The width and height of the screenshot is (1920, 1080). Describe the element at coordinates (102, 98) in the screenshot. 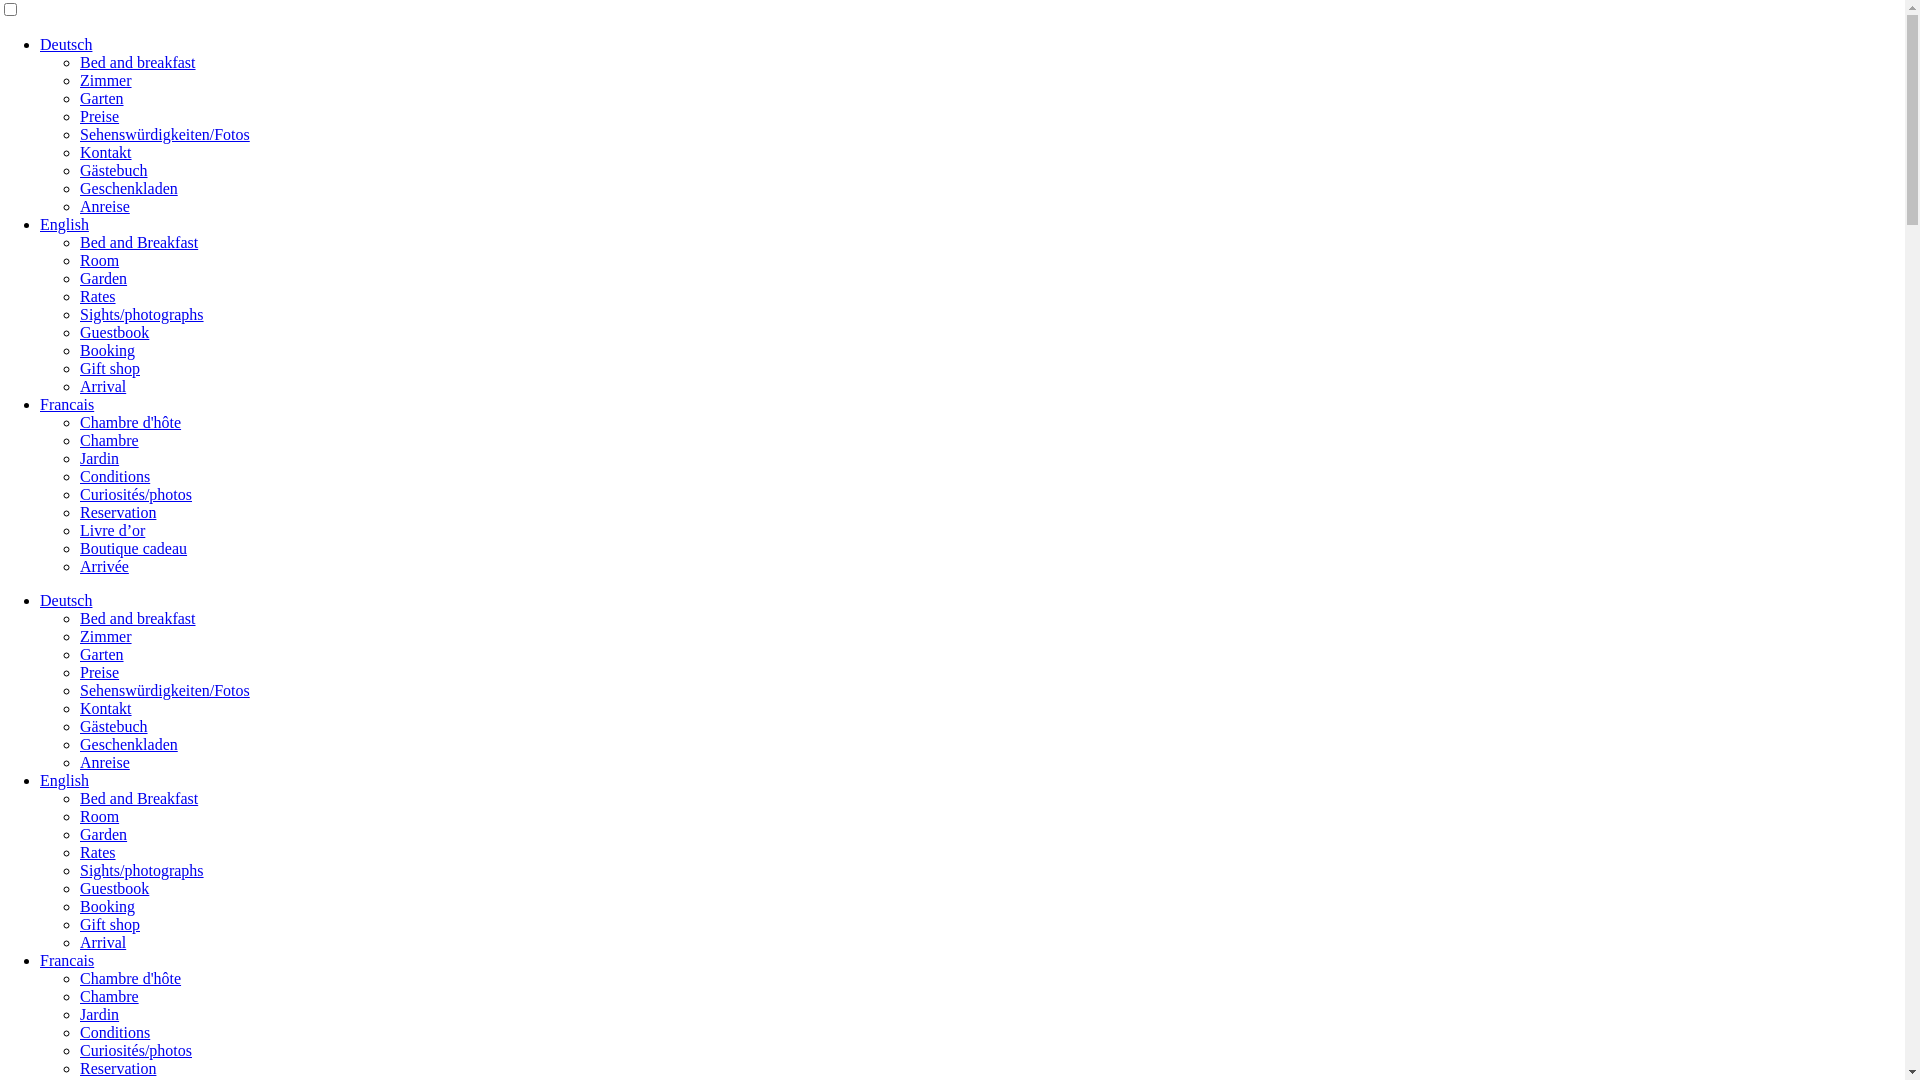

I see `Garten` at that location.